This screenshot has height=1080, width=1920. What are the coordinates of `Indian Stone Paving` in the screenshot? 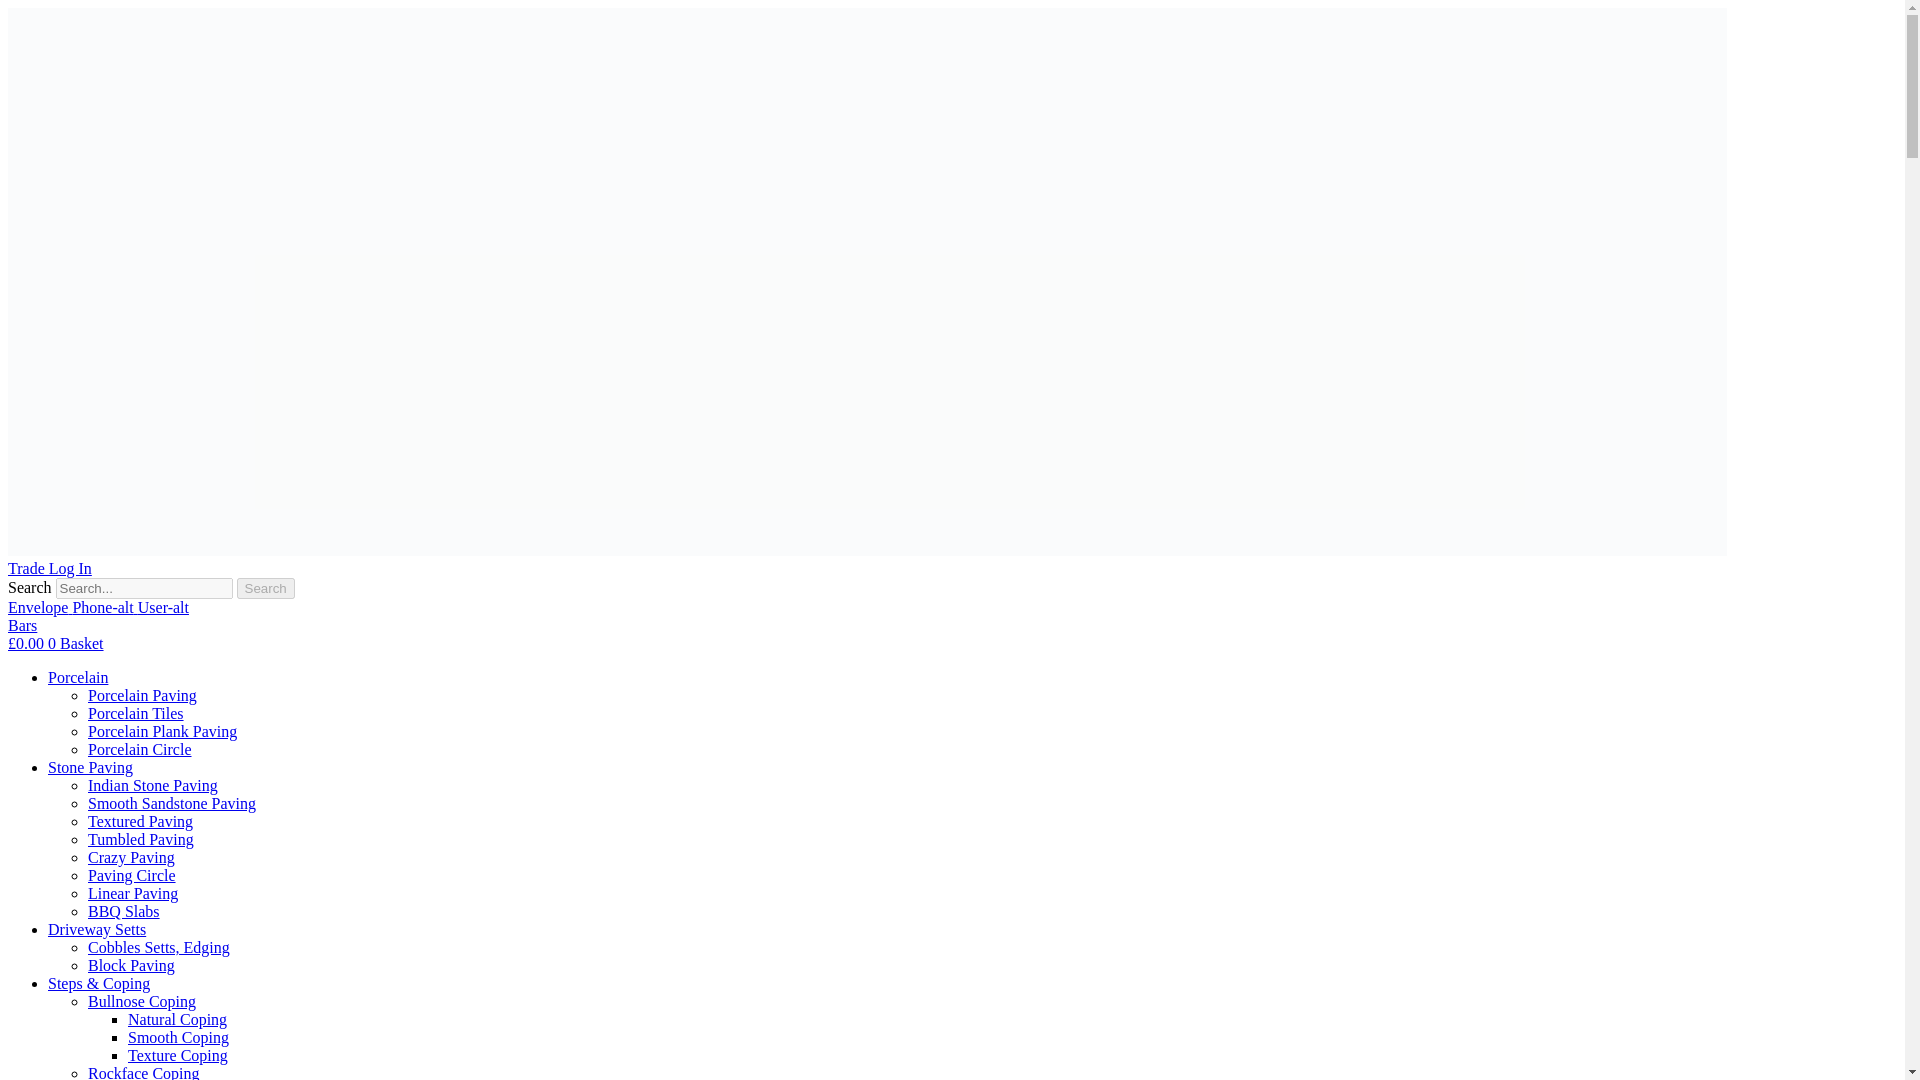 It's located at (153, 784).